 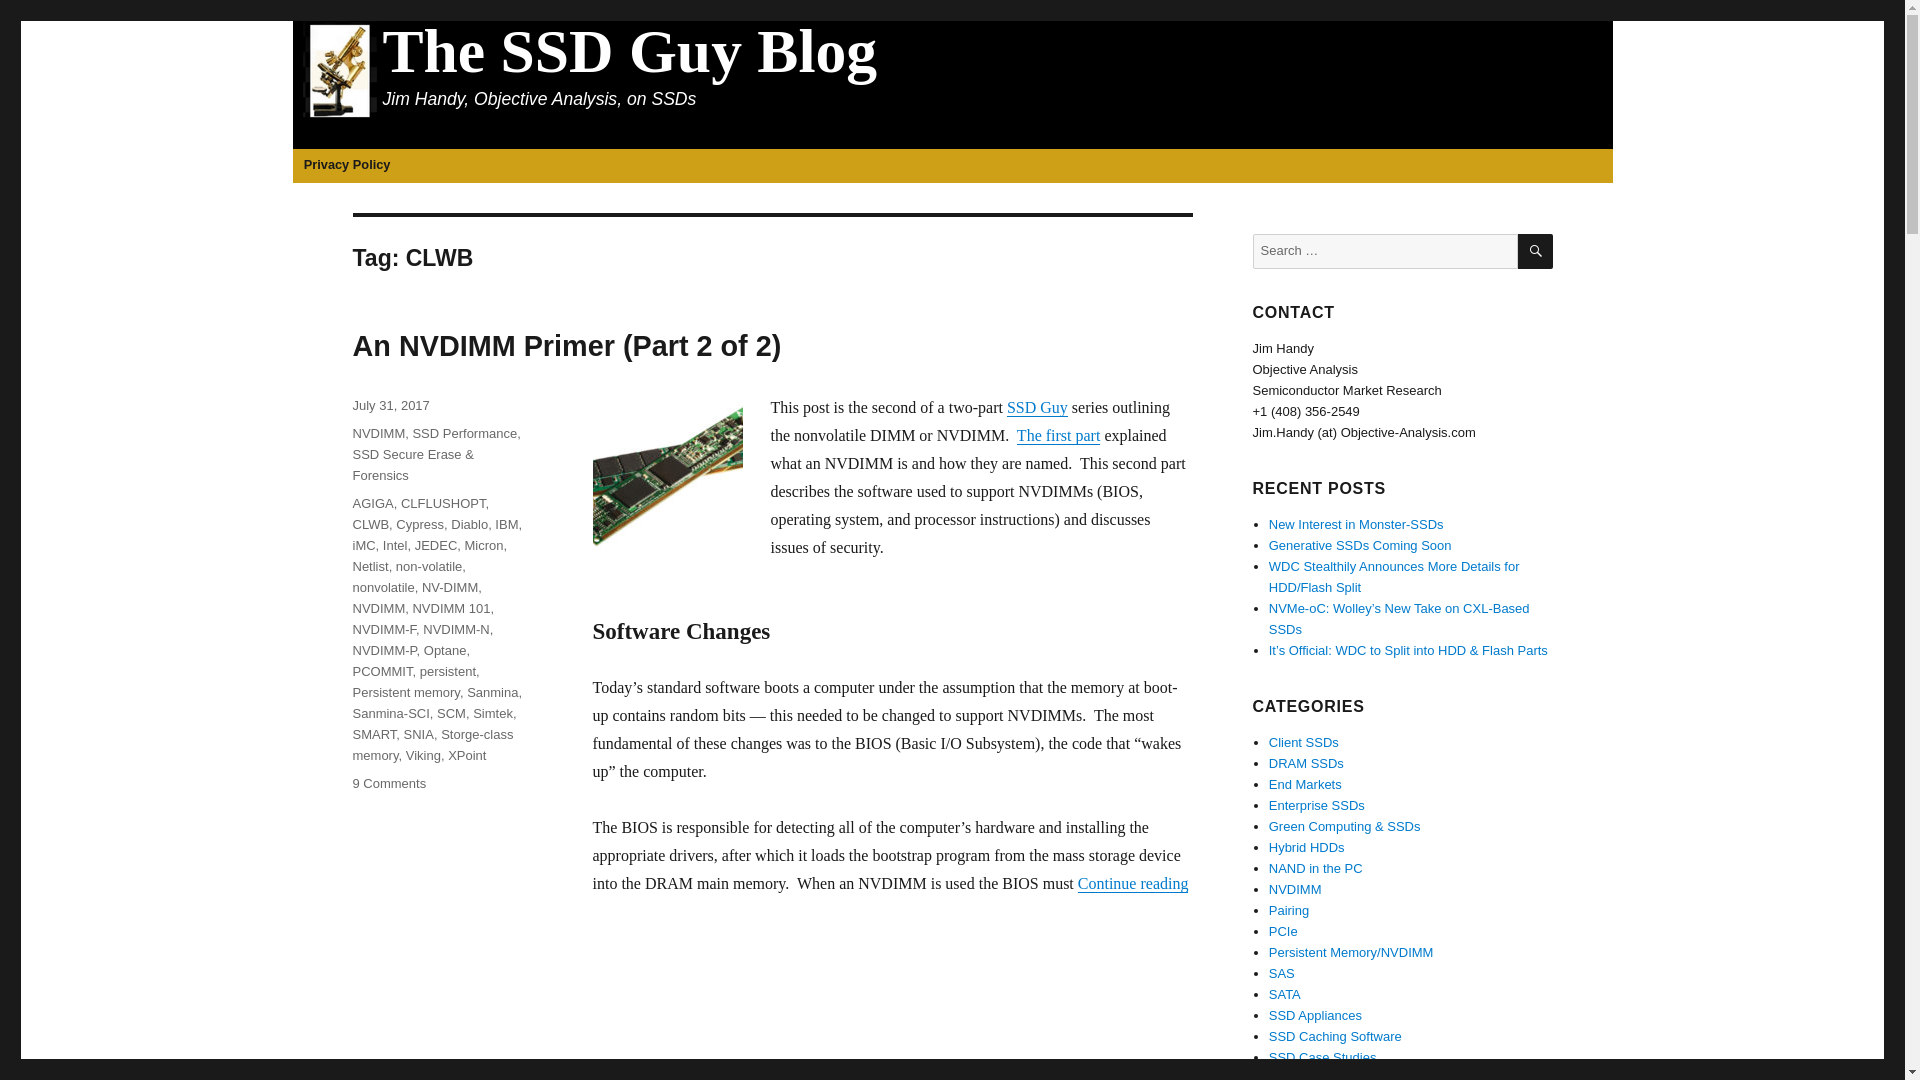 I want to click on Call with Google Voice, so click(x=1305, y=411).